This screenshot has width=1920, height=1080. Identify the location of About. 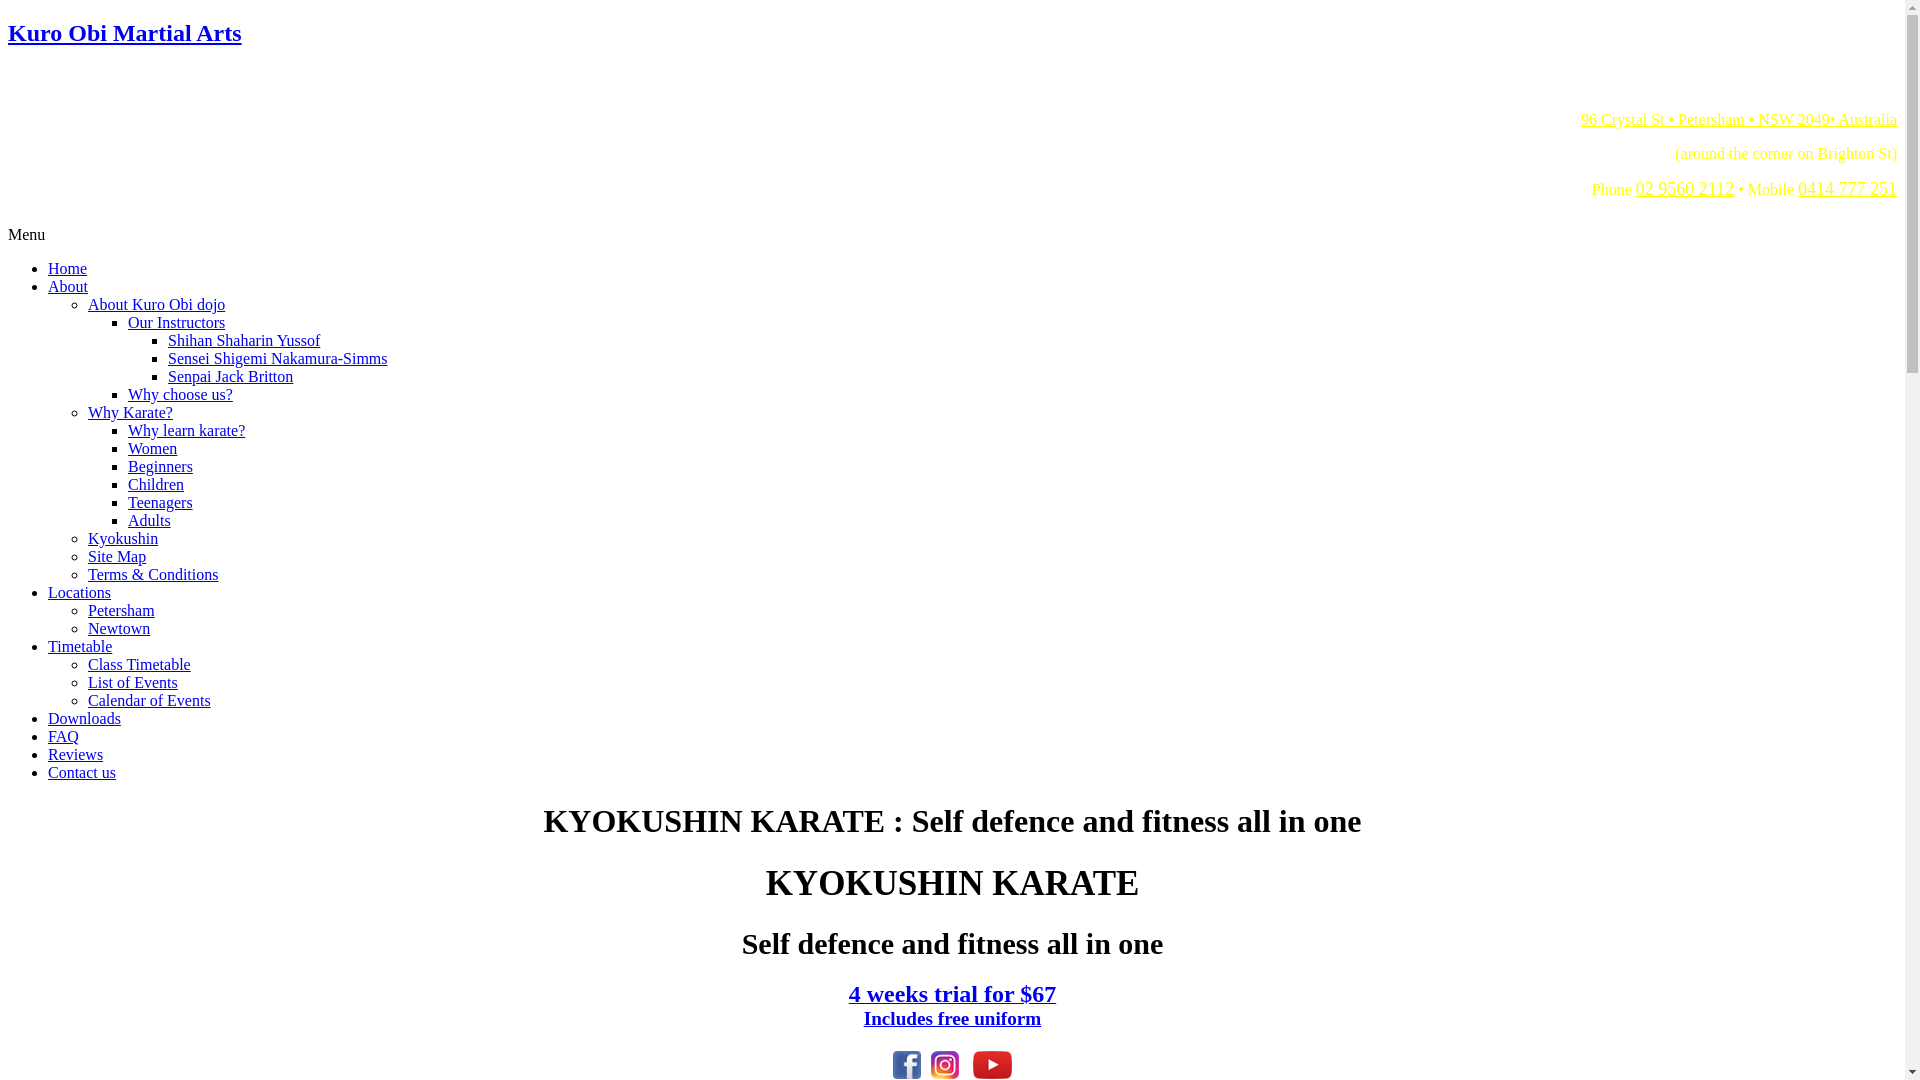
(68, 286).